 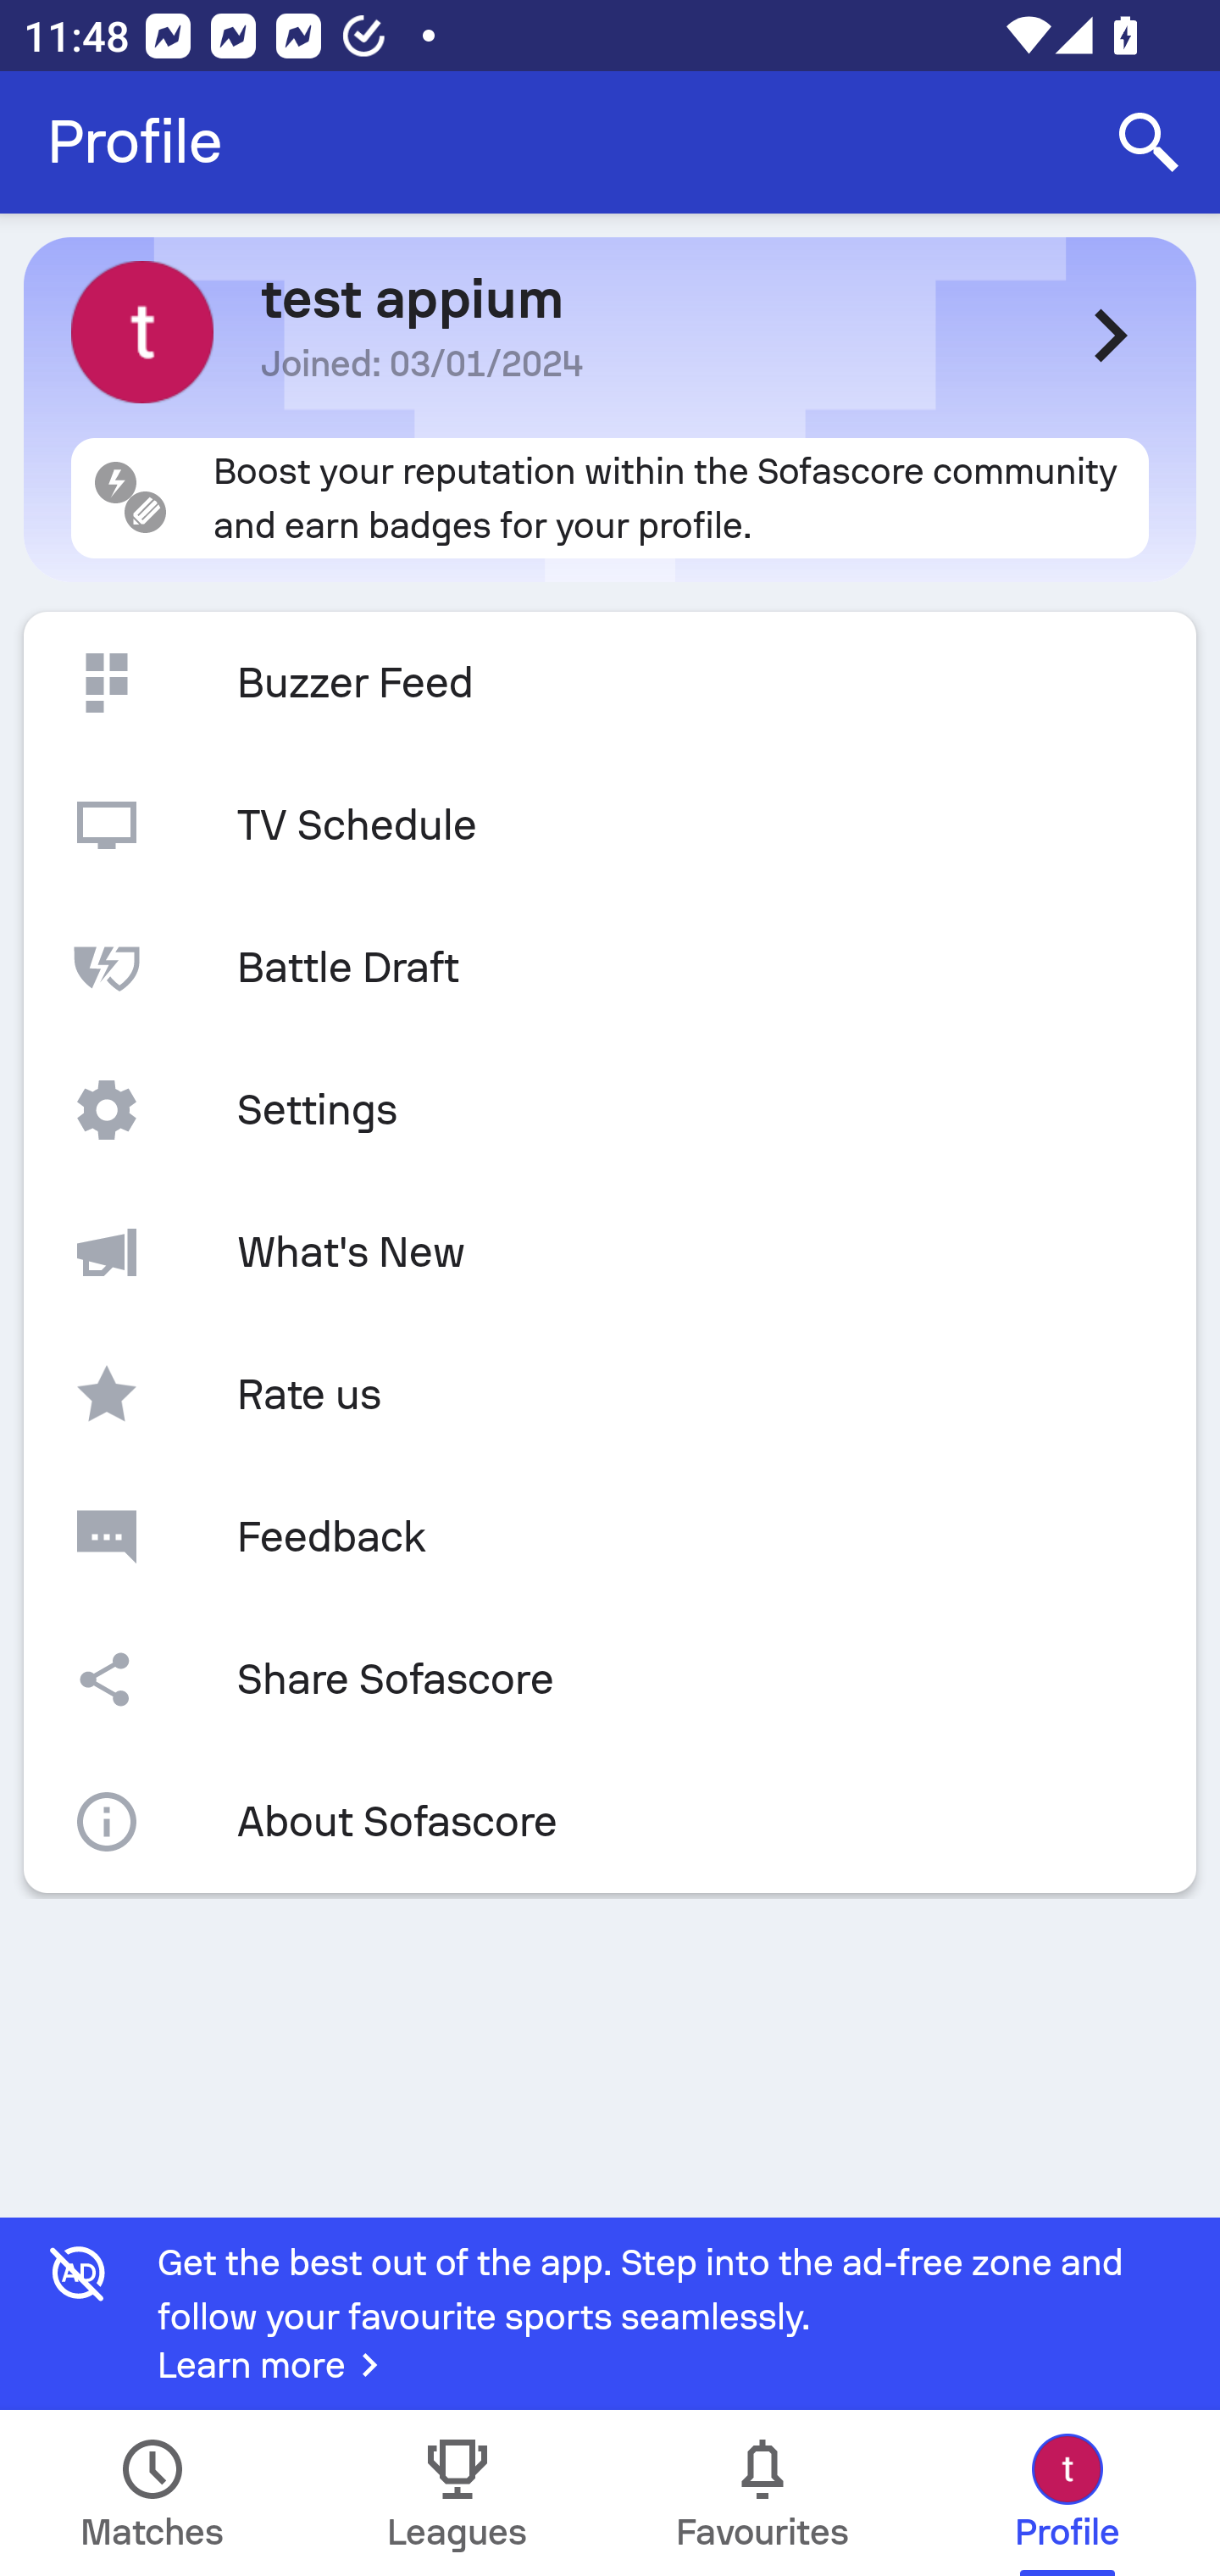 What do you see at coordinates (152, 2493) in the screenshot?
I see `Matches` at bounding box center [152, 2493].